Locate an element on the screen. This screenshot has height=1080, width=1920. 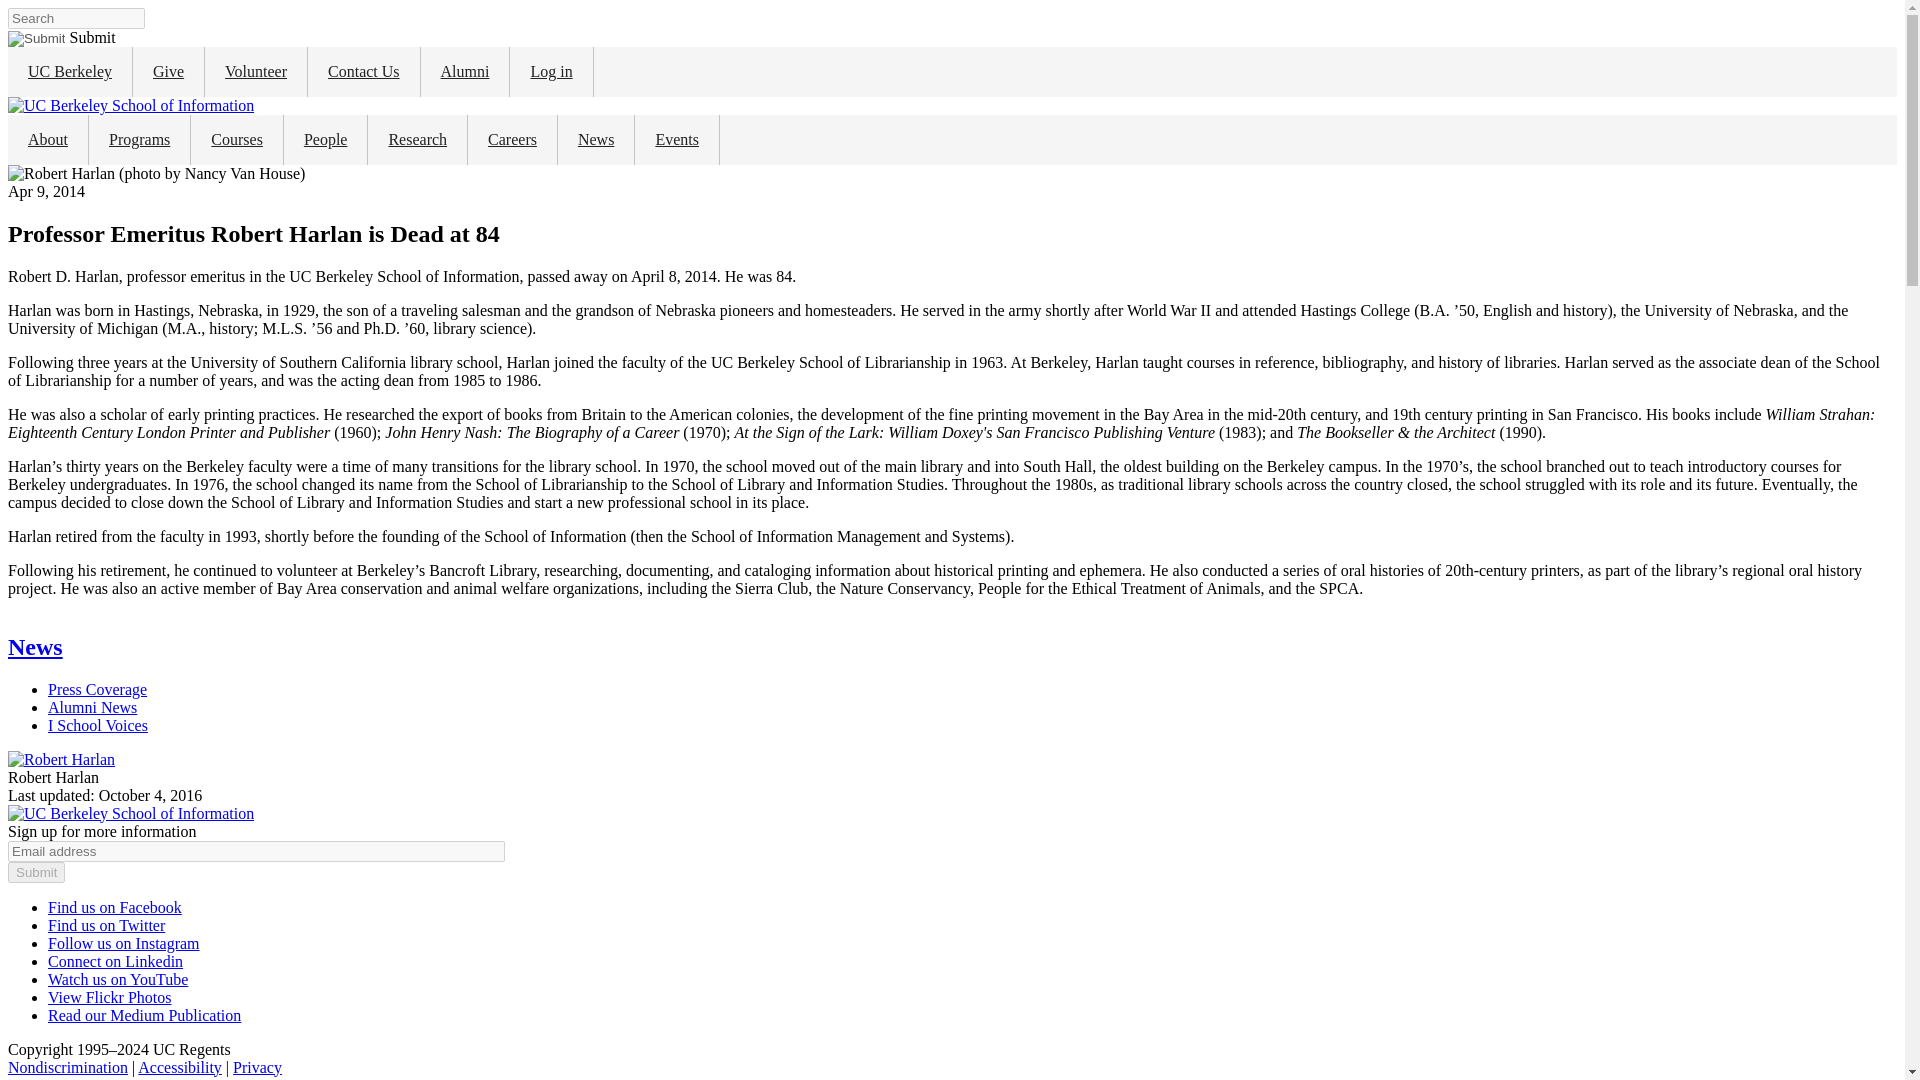
Home is located at coordinates (130, 106).